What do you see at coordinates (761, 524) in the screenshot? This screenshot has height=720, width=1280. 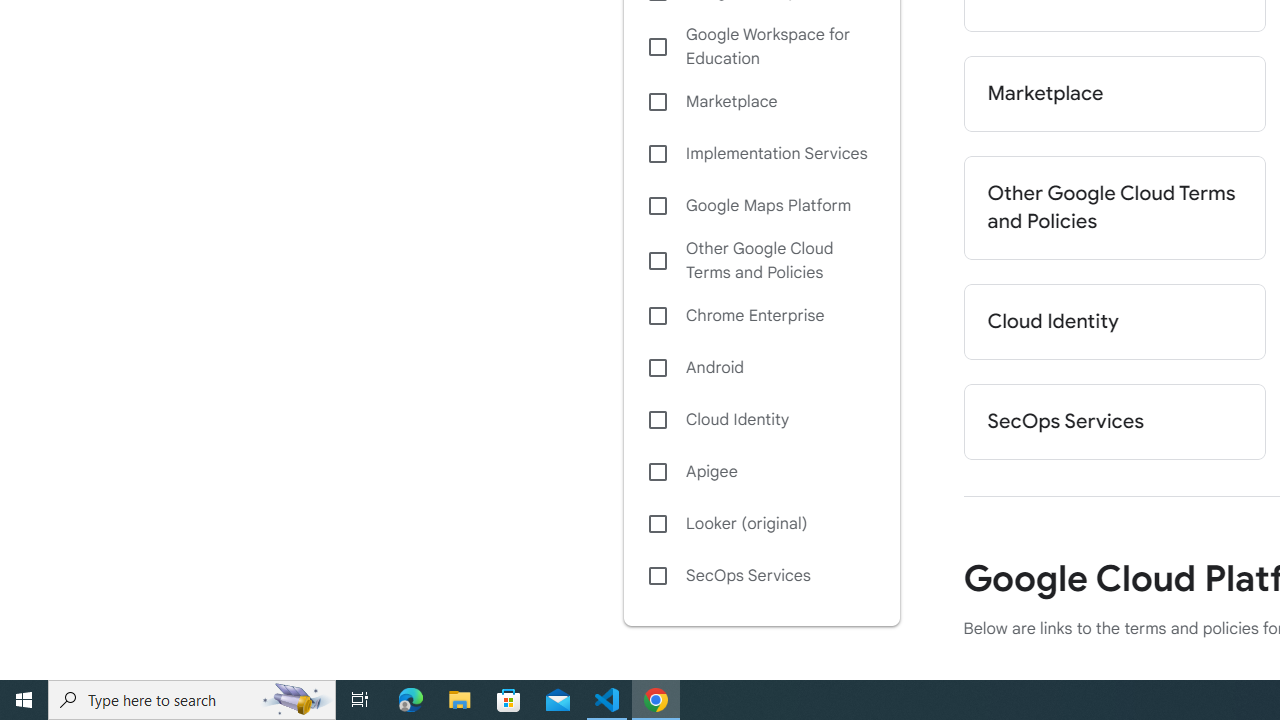 I see `Looker (original)` at bounding box center [761, 524].